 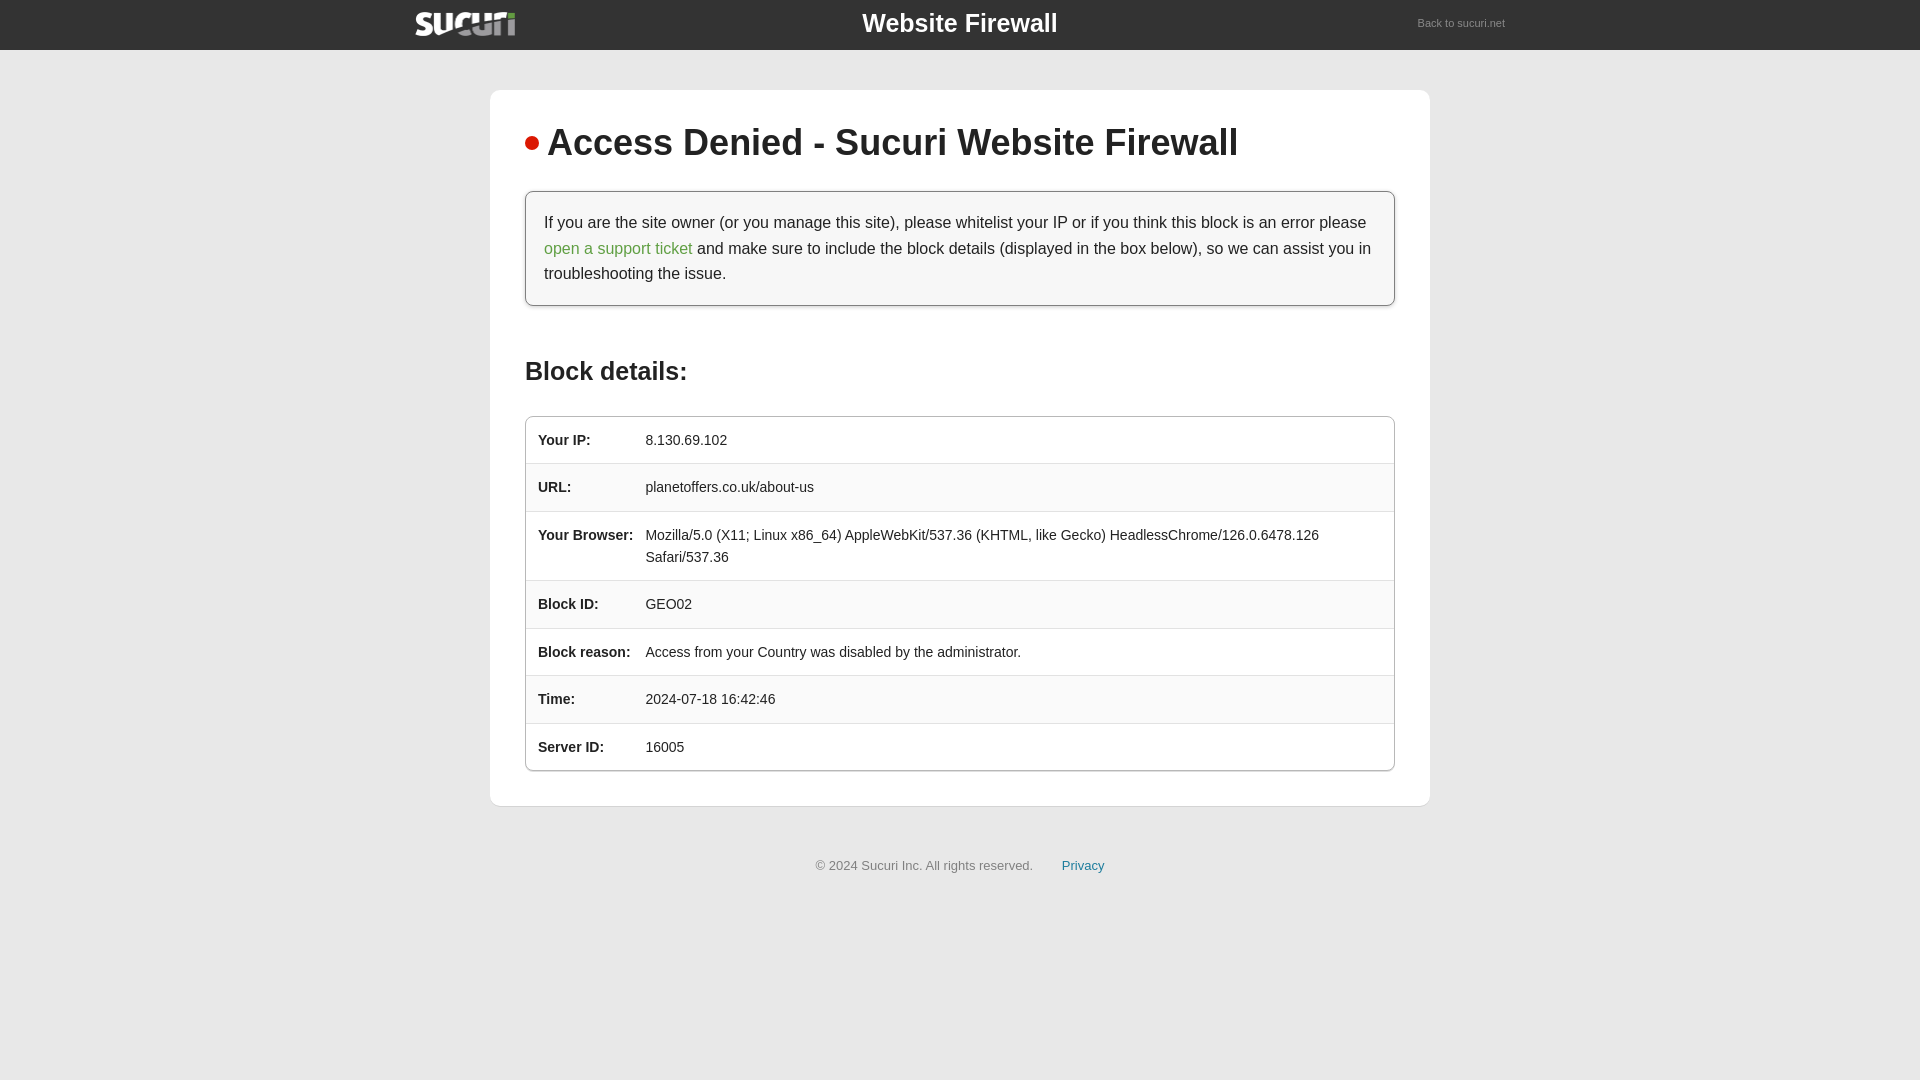 I want to click on Privacy, so click(x=1083, y=864).